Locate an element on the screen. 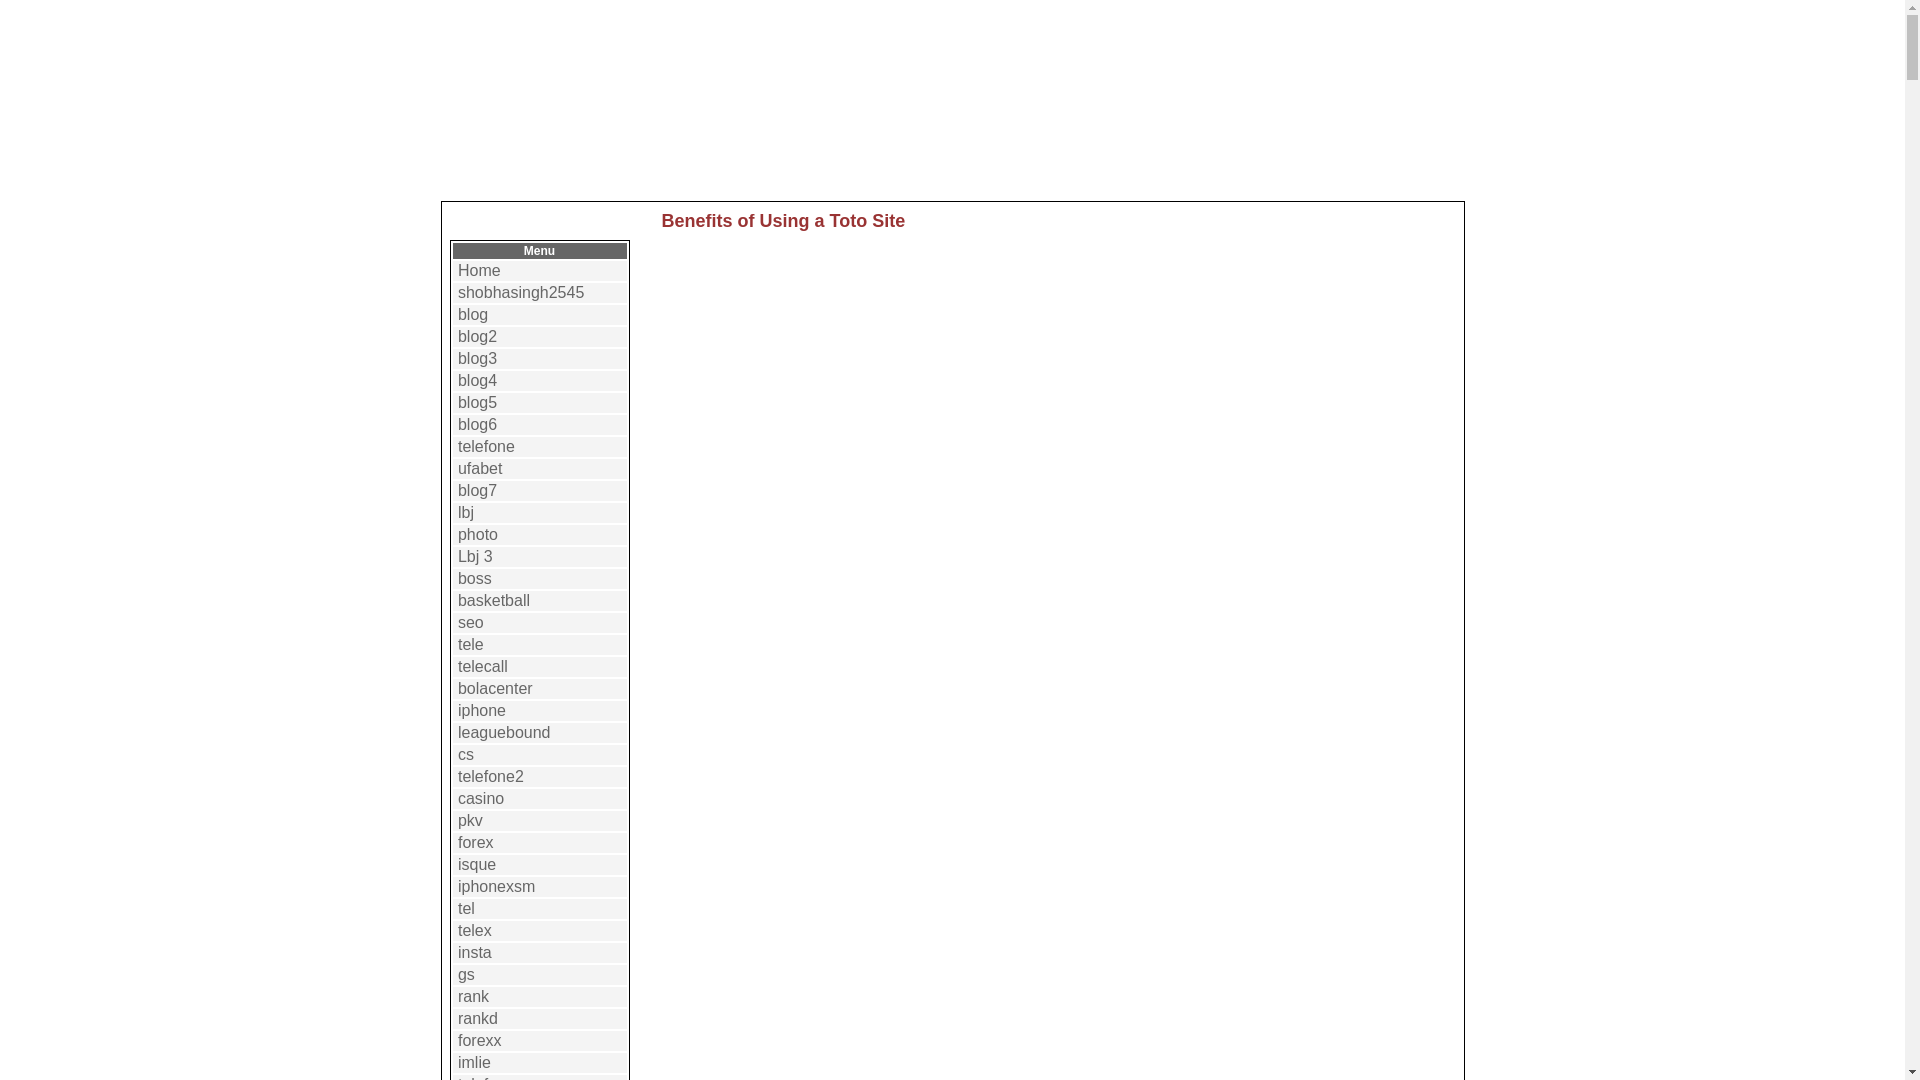  telex is located at coordinates (474, 930).